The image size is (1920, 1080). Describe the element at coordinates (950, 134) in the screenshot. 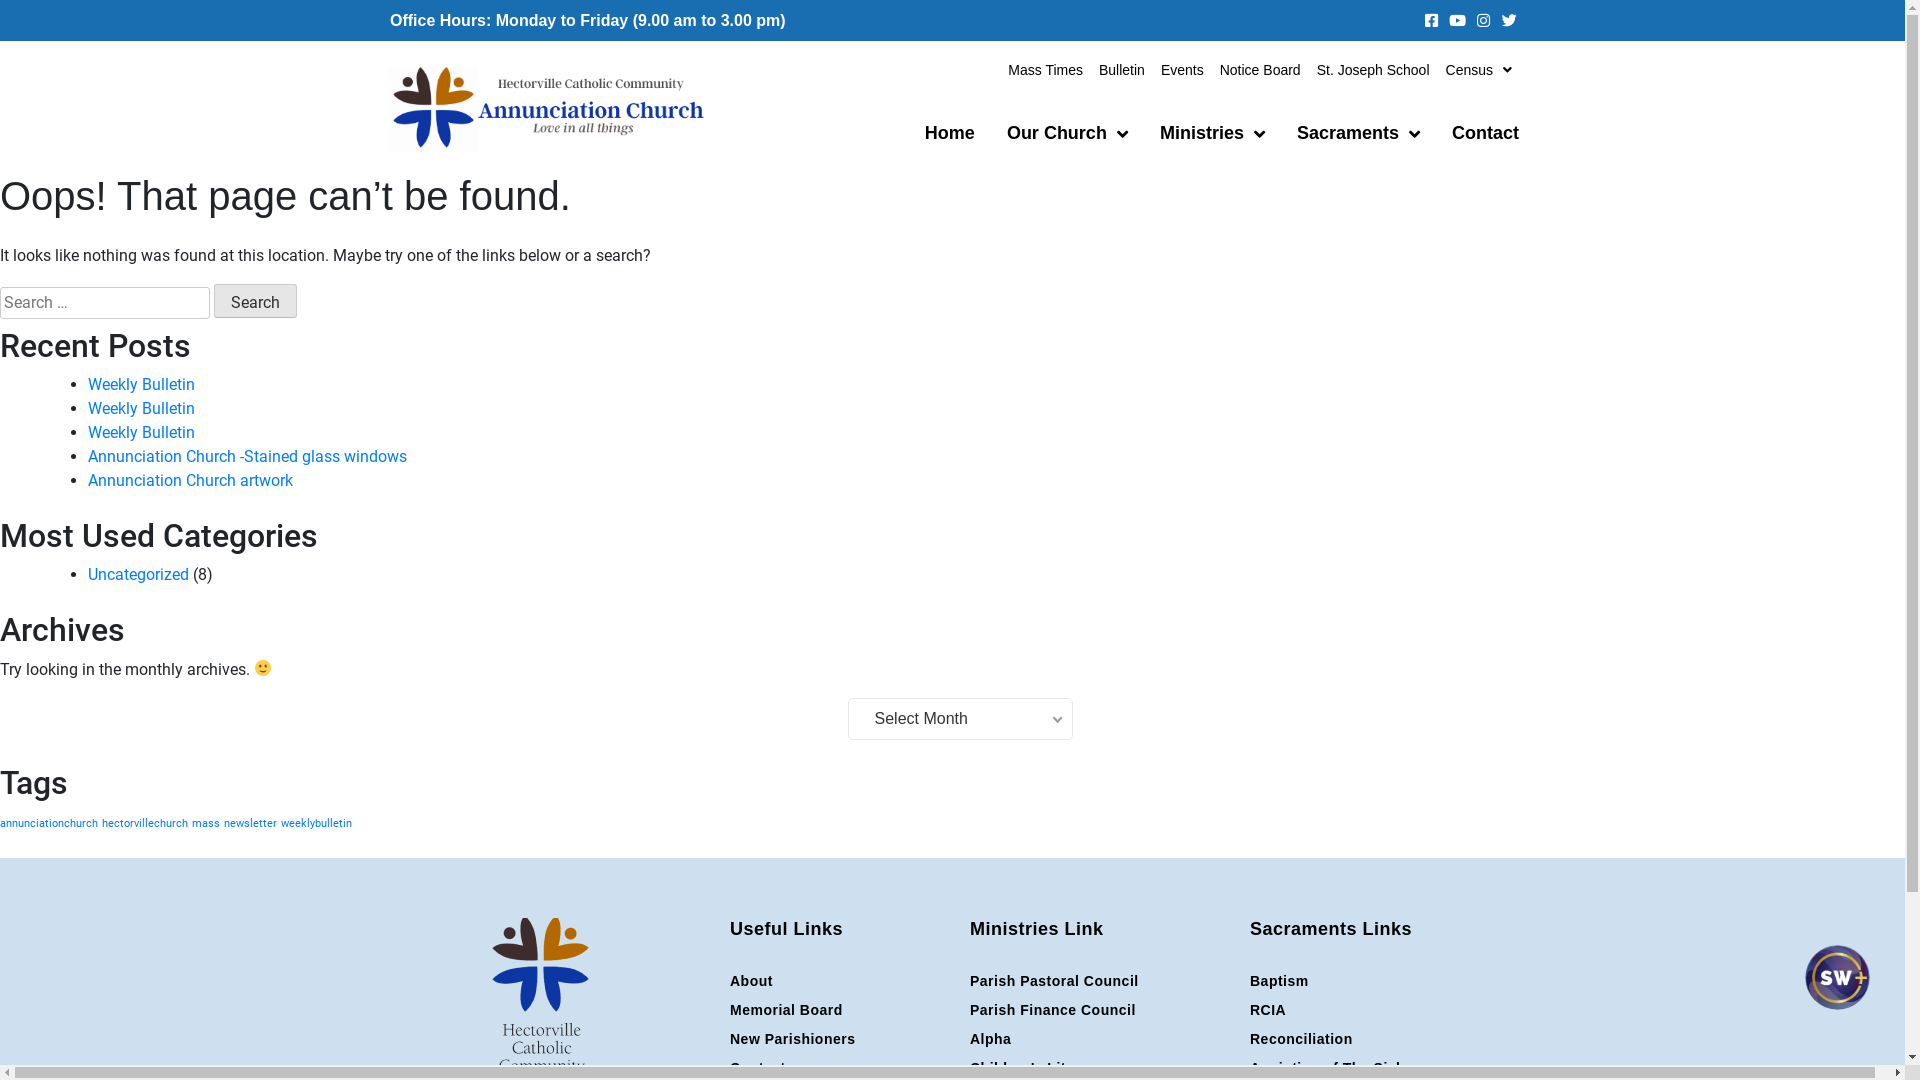

I see `Home` at that location.